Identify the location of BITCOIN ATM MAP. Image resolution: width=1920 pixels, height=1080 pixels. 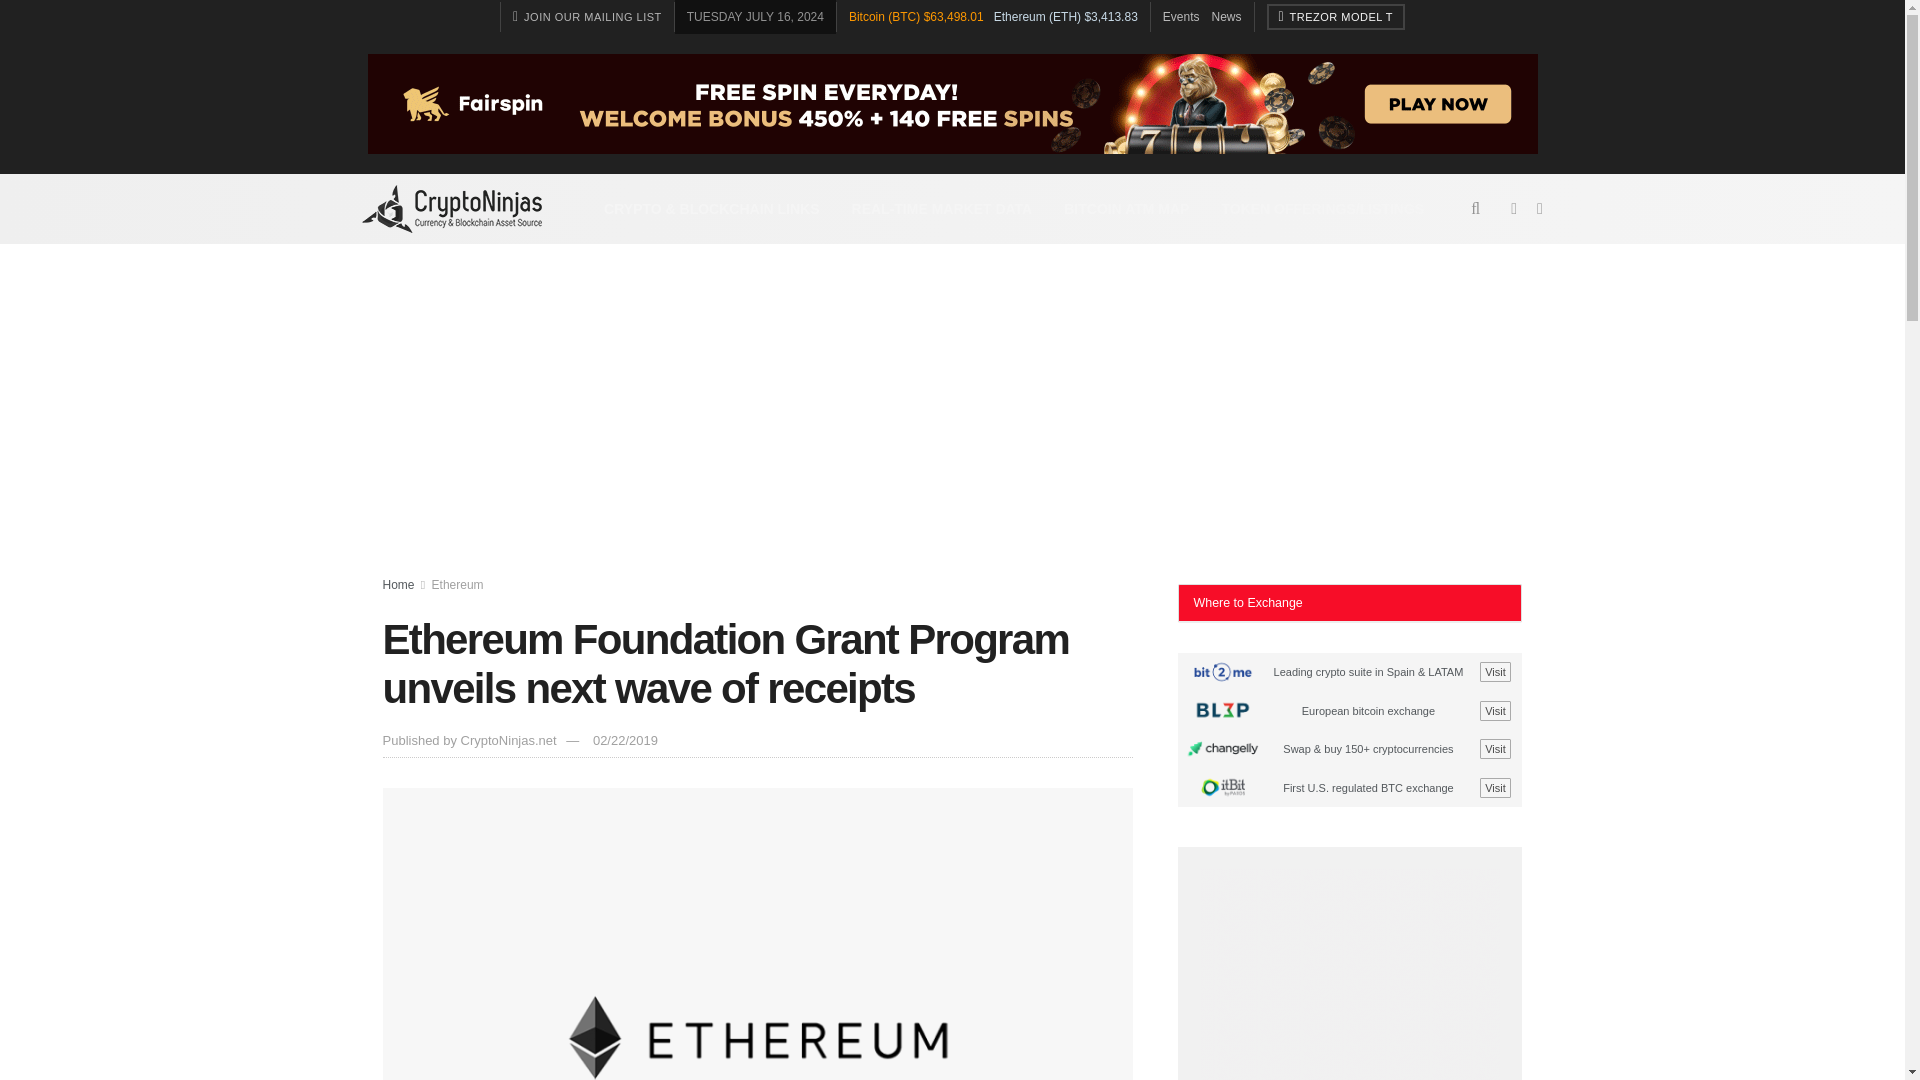
(1126, 208).